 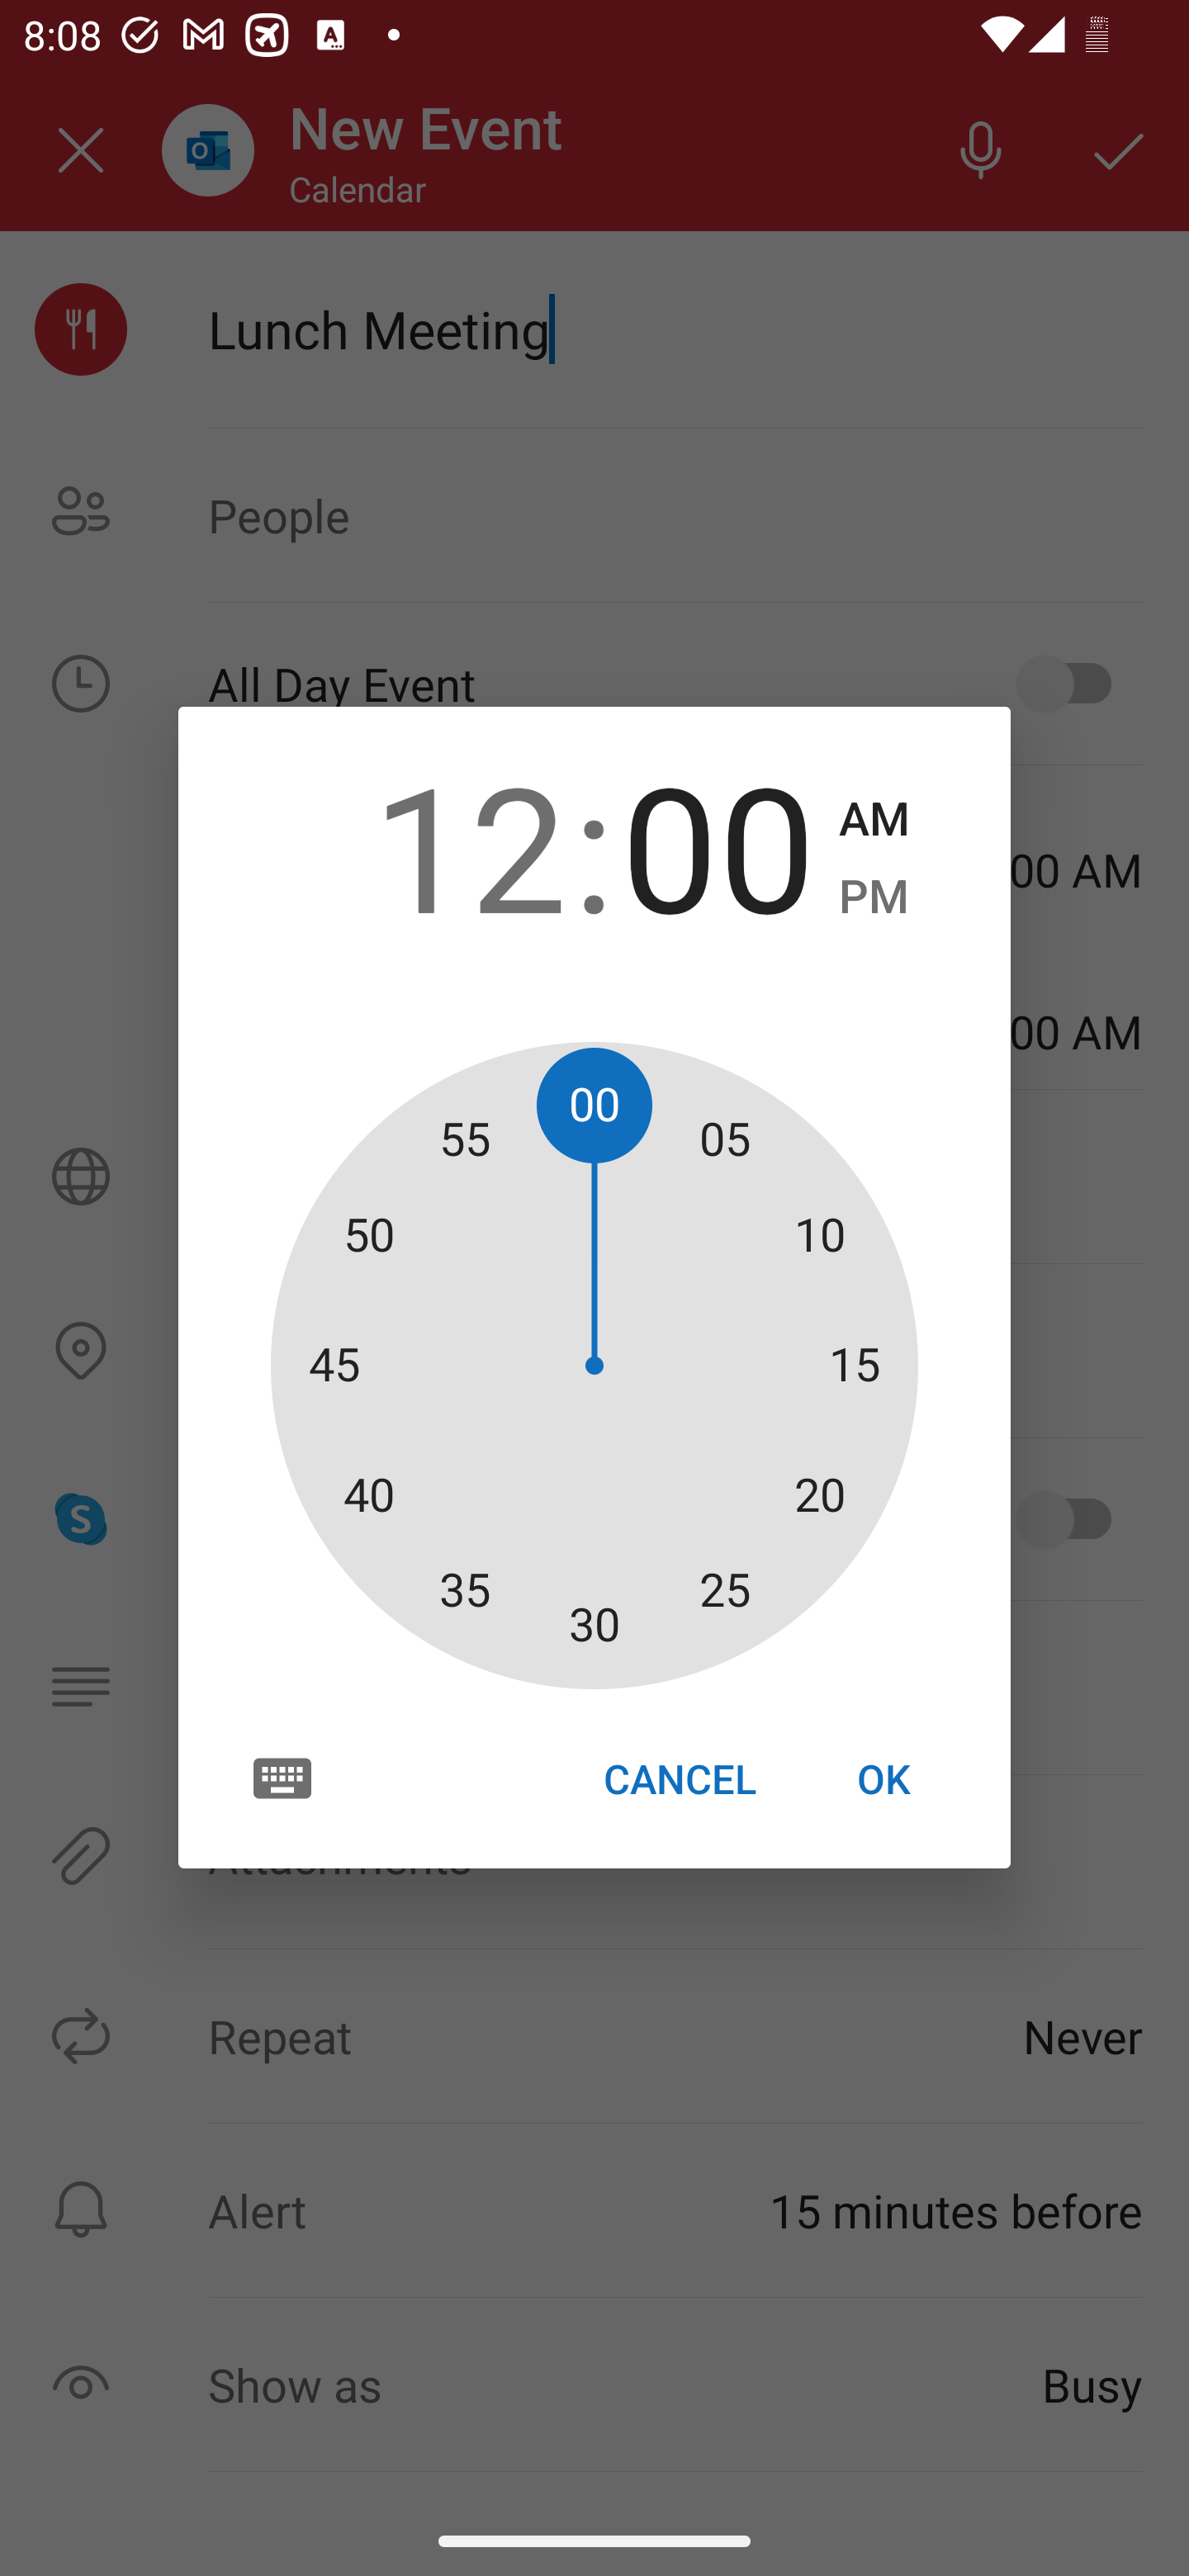 I want to click on Switch to text input mode for the time input., so click(x=282, y=1777).